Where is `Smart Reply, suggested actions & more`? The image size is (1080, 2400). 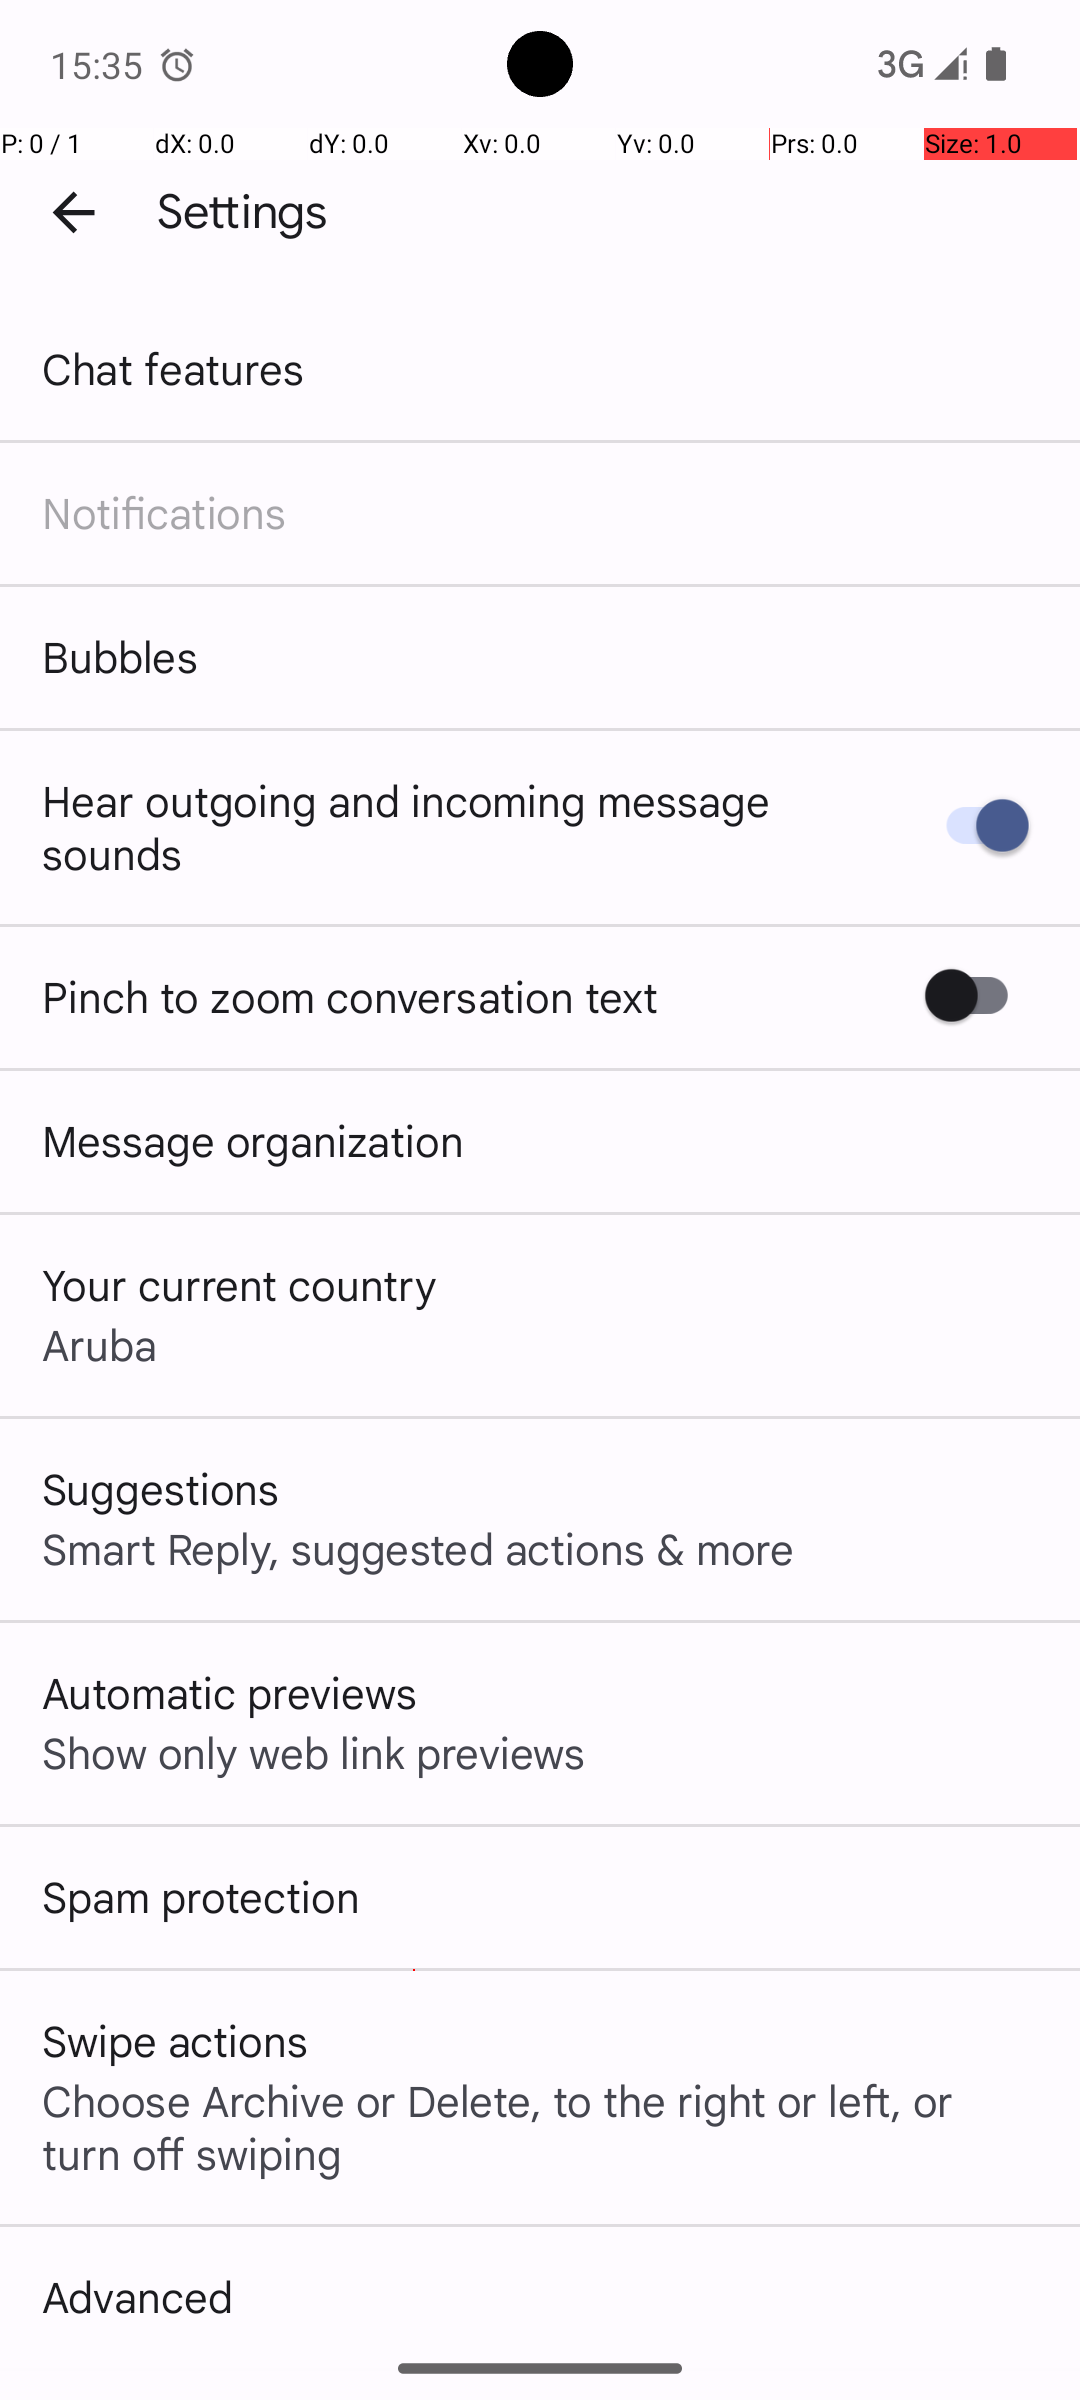 Smart Reply, suggested actions & more is located at coordinates (418, 1548).